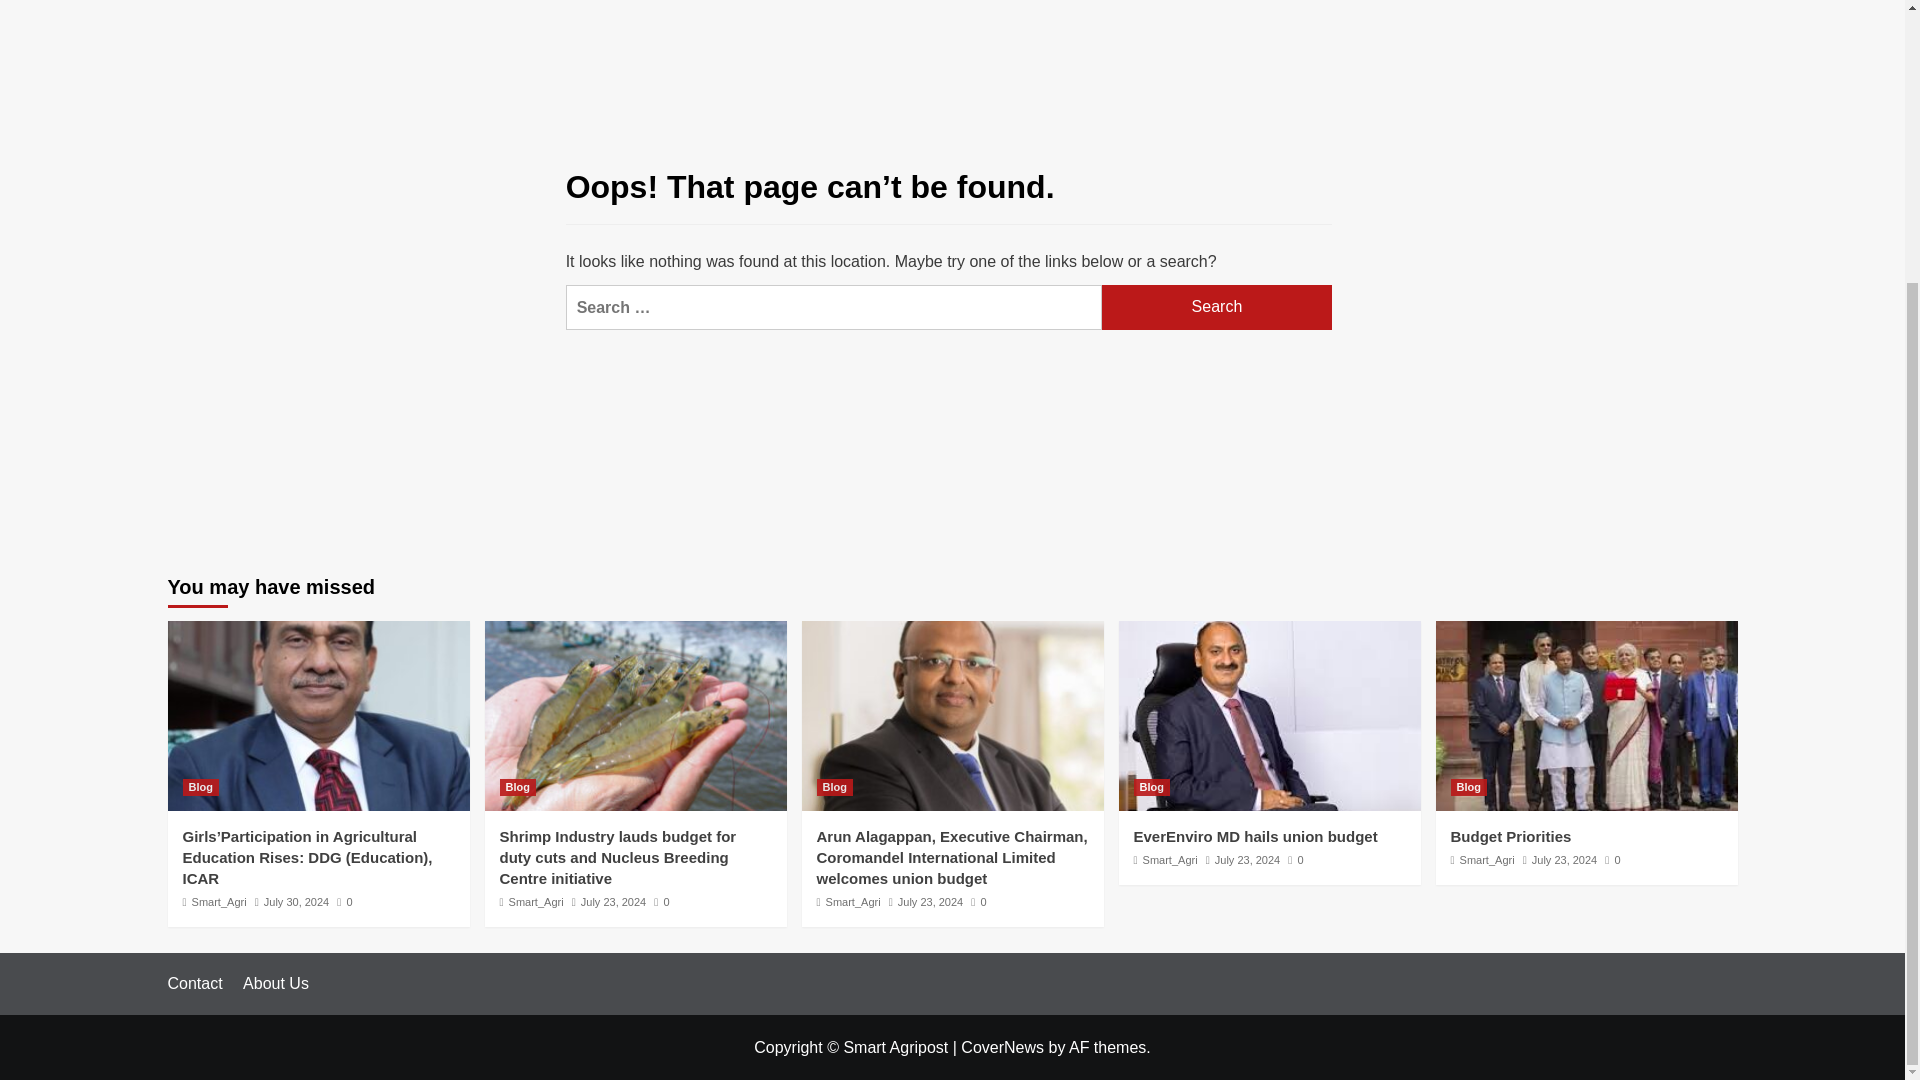  I want to click on July 30, 2024, so click(296, 902).